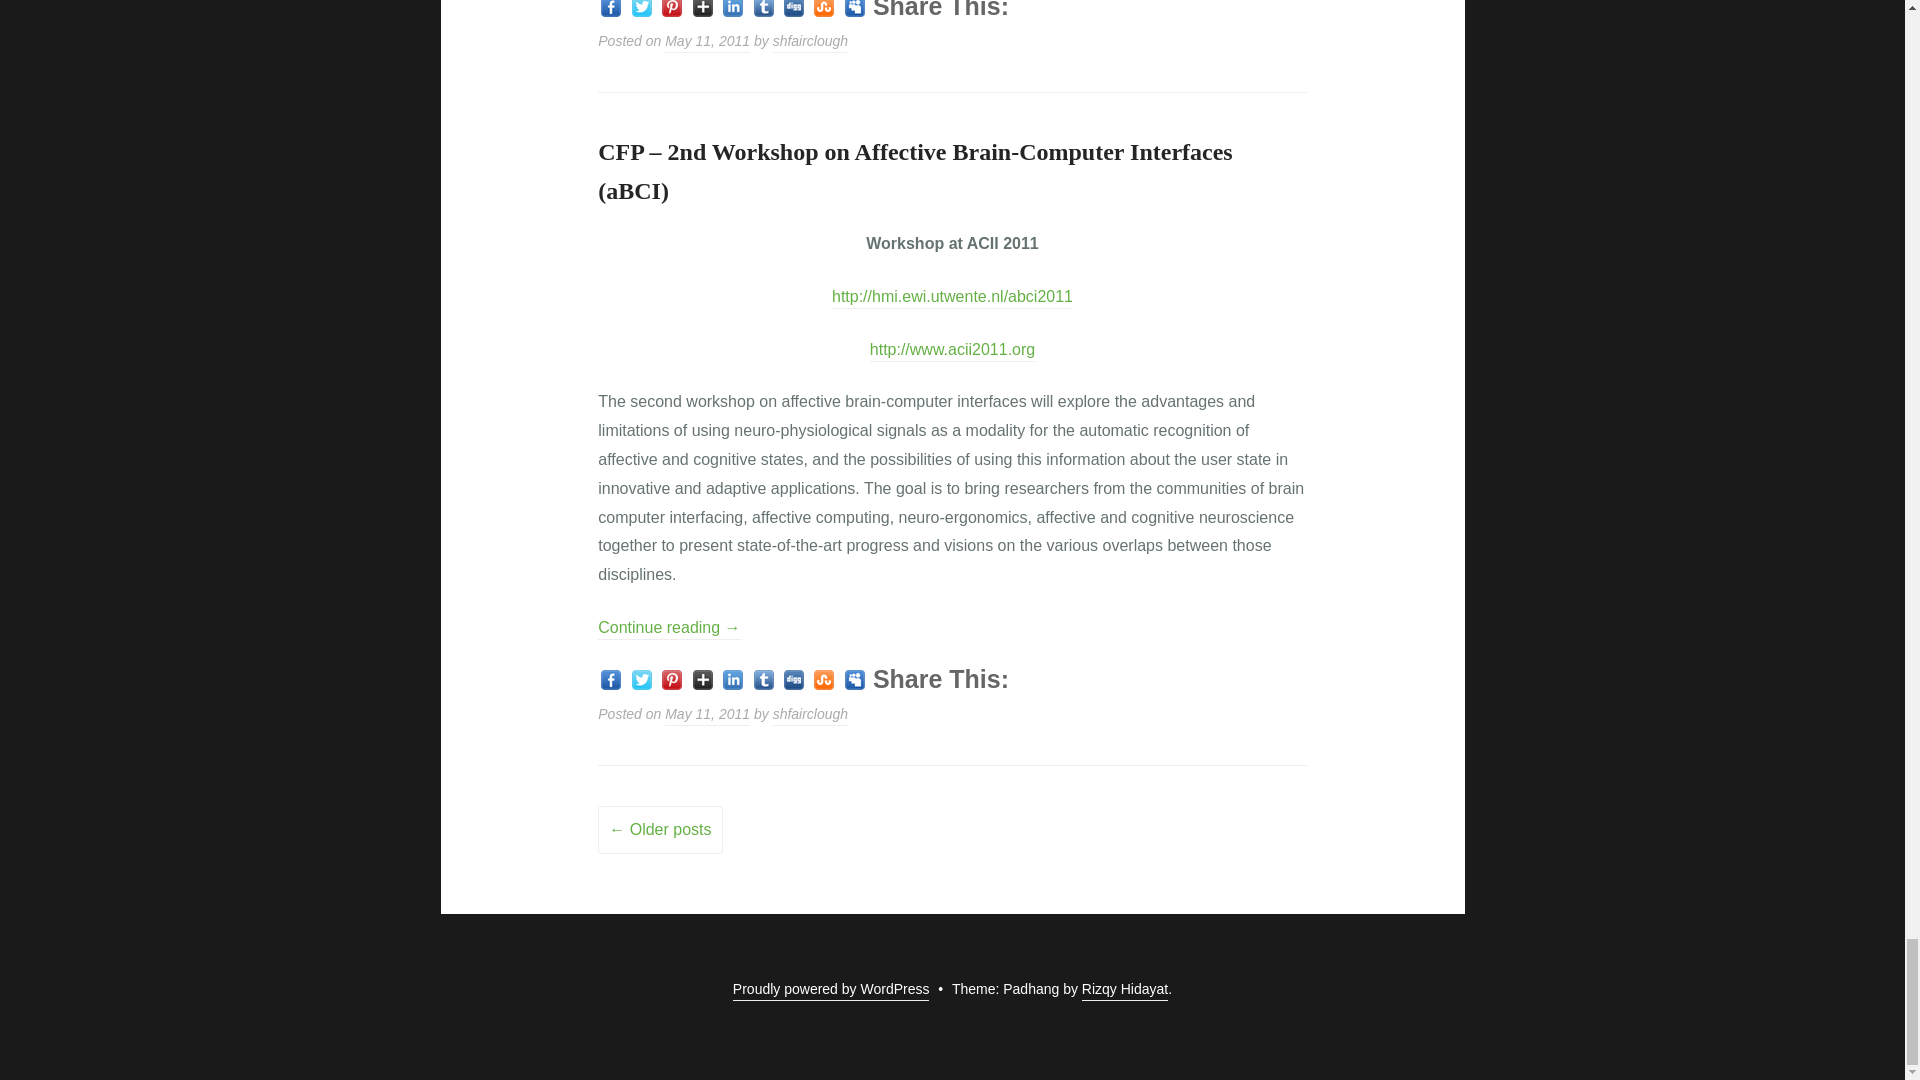  What do you see at coordinates (707, 716) in the screenshot?
I see `Published on: May 11, 2011` at bounding box center [707, 716].